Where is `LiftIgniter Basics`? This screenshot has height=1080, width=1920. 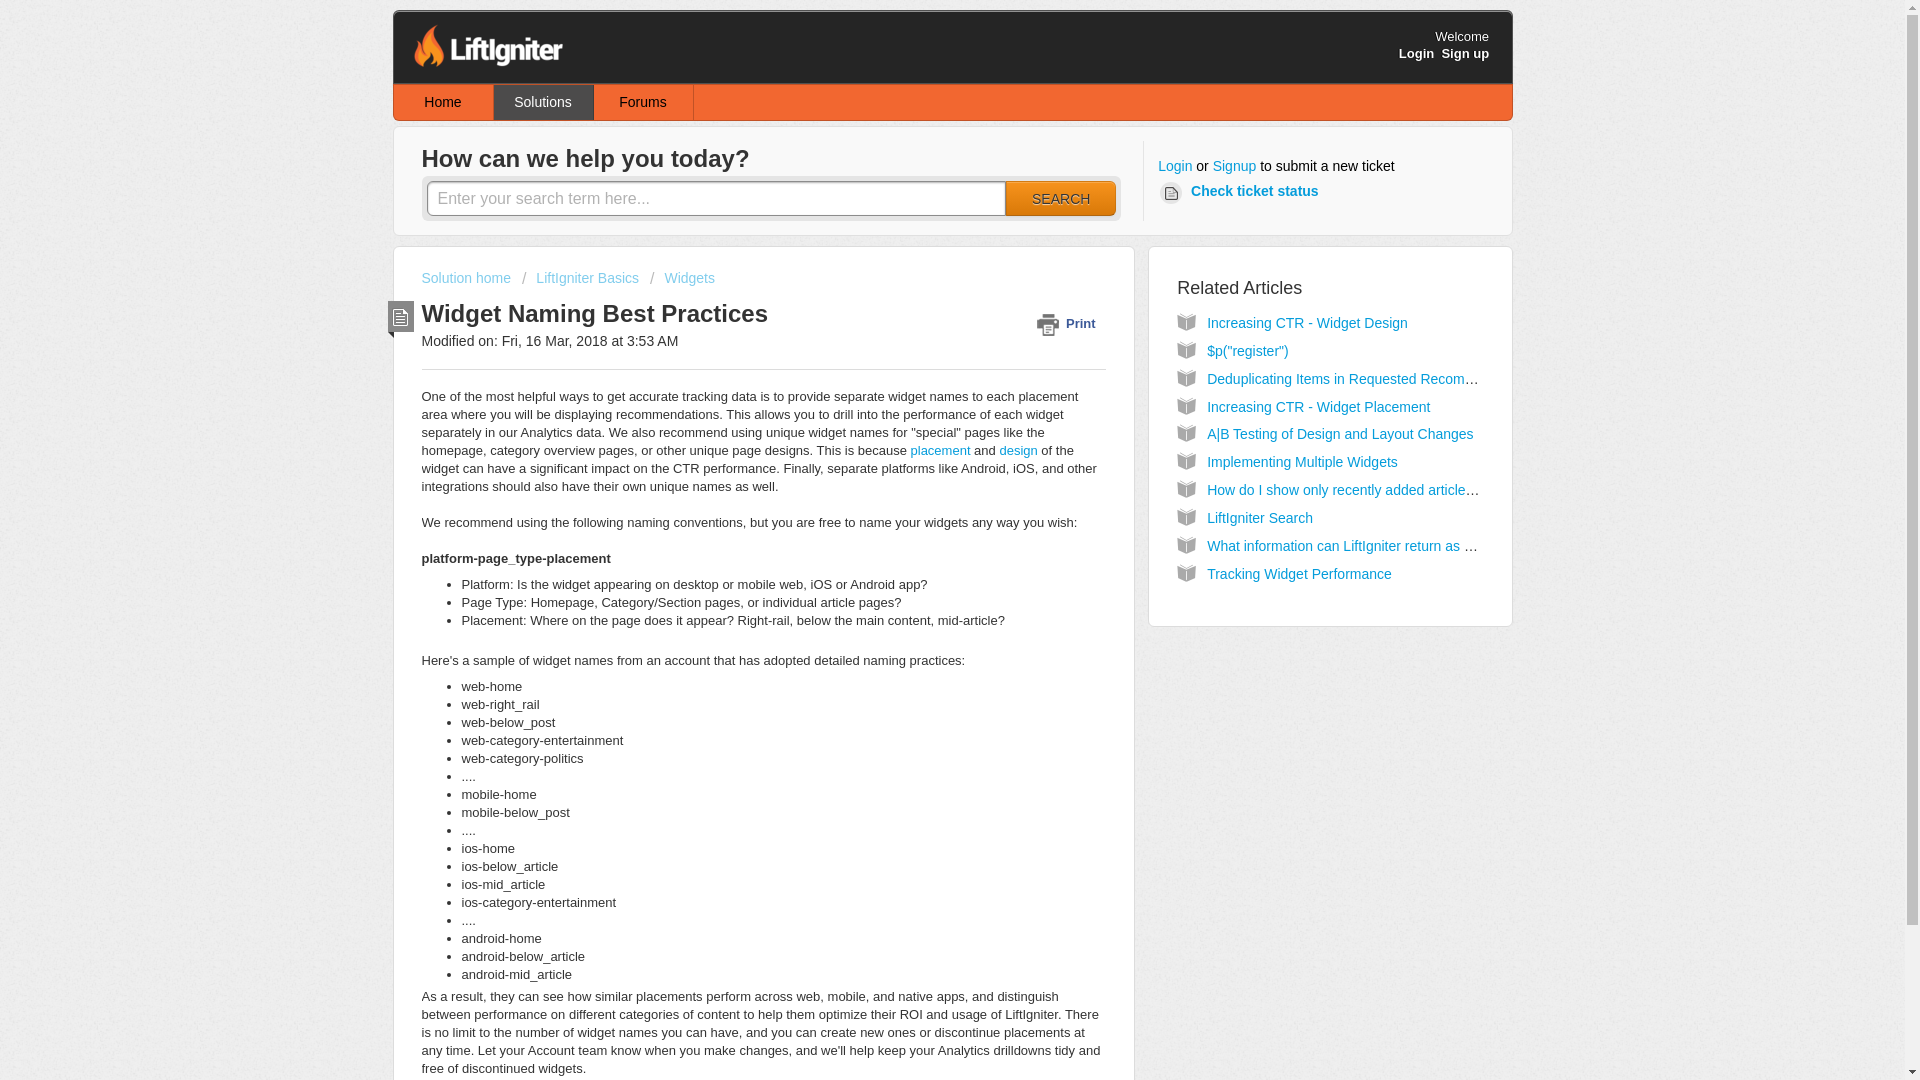 LiftIgniter Basics is located at coordinates (580, 278).